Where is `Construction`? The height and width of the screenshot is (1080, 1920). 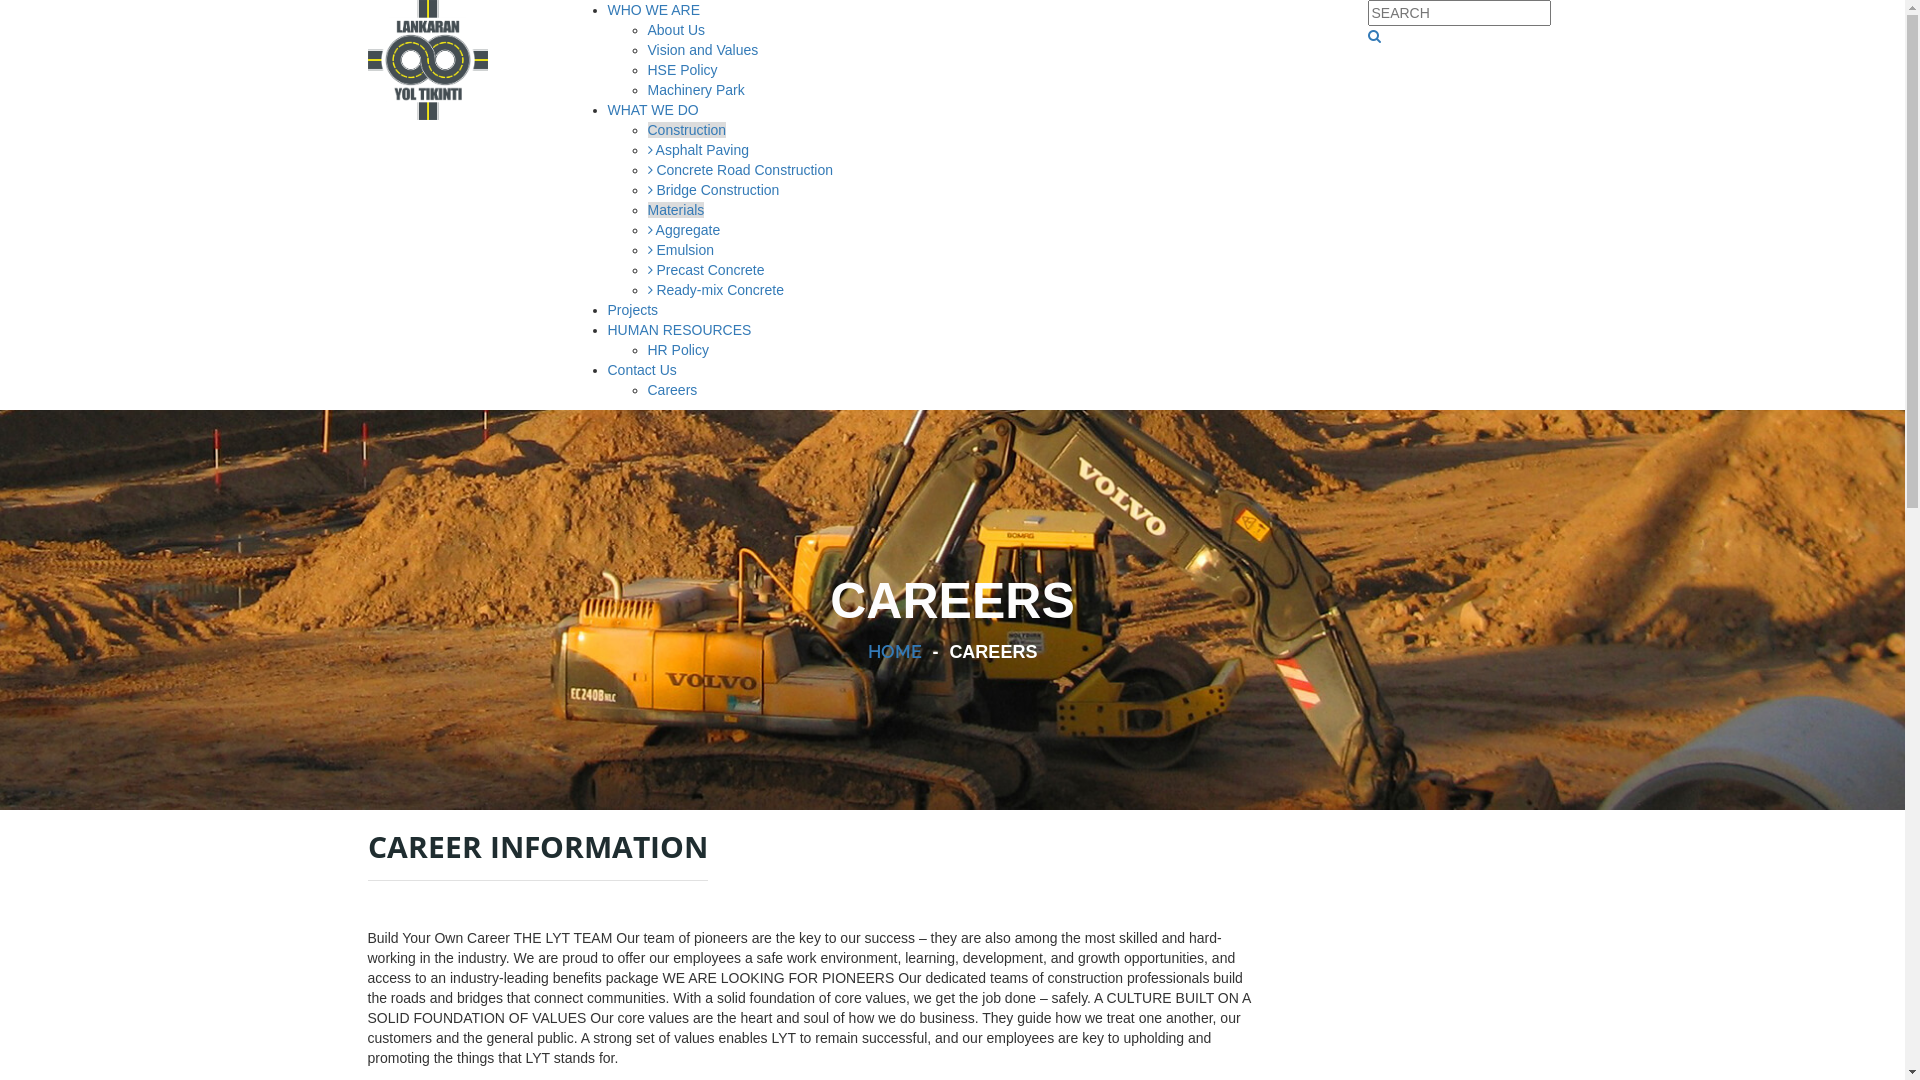 Construction is located at coordinates (688, 130).